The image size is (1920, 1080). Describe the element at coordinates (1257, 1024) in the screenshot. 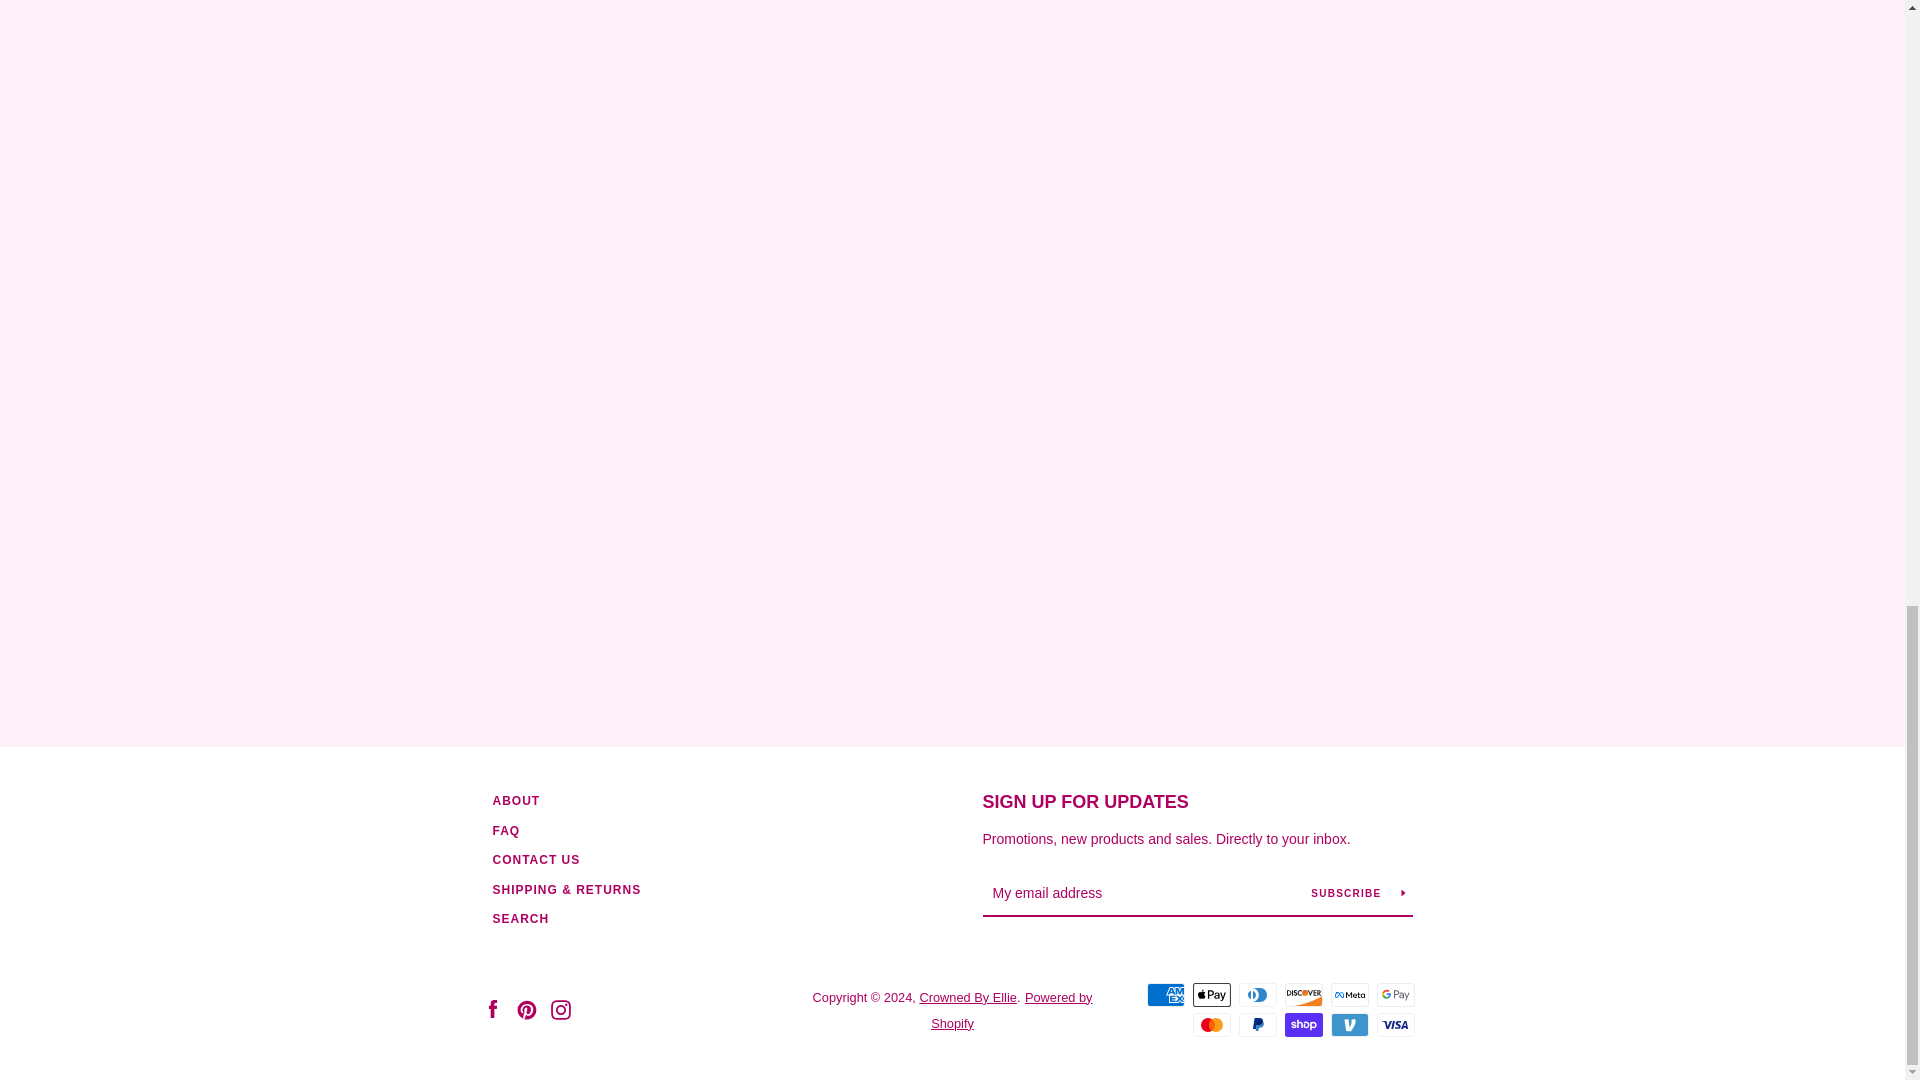

I see `PayPal` at that location.